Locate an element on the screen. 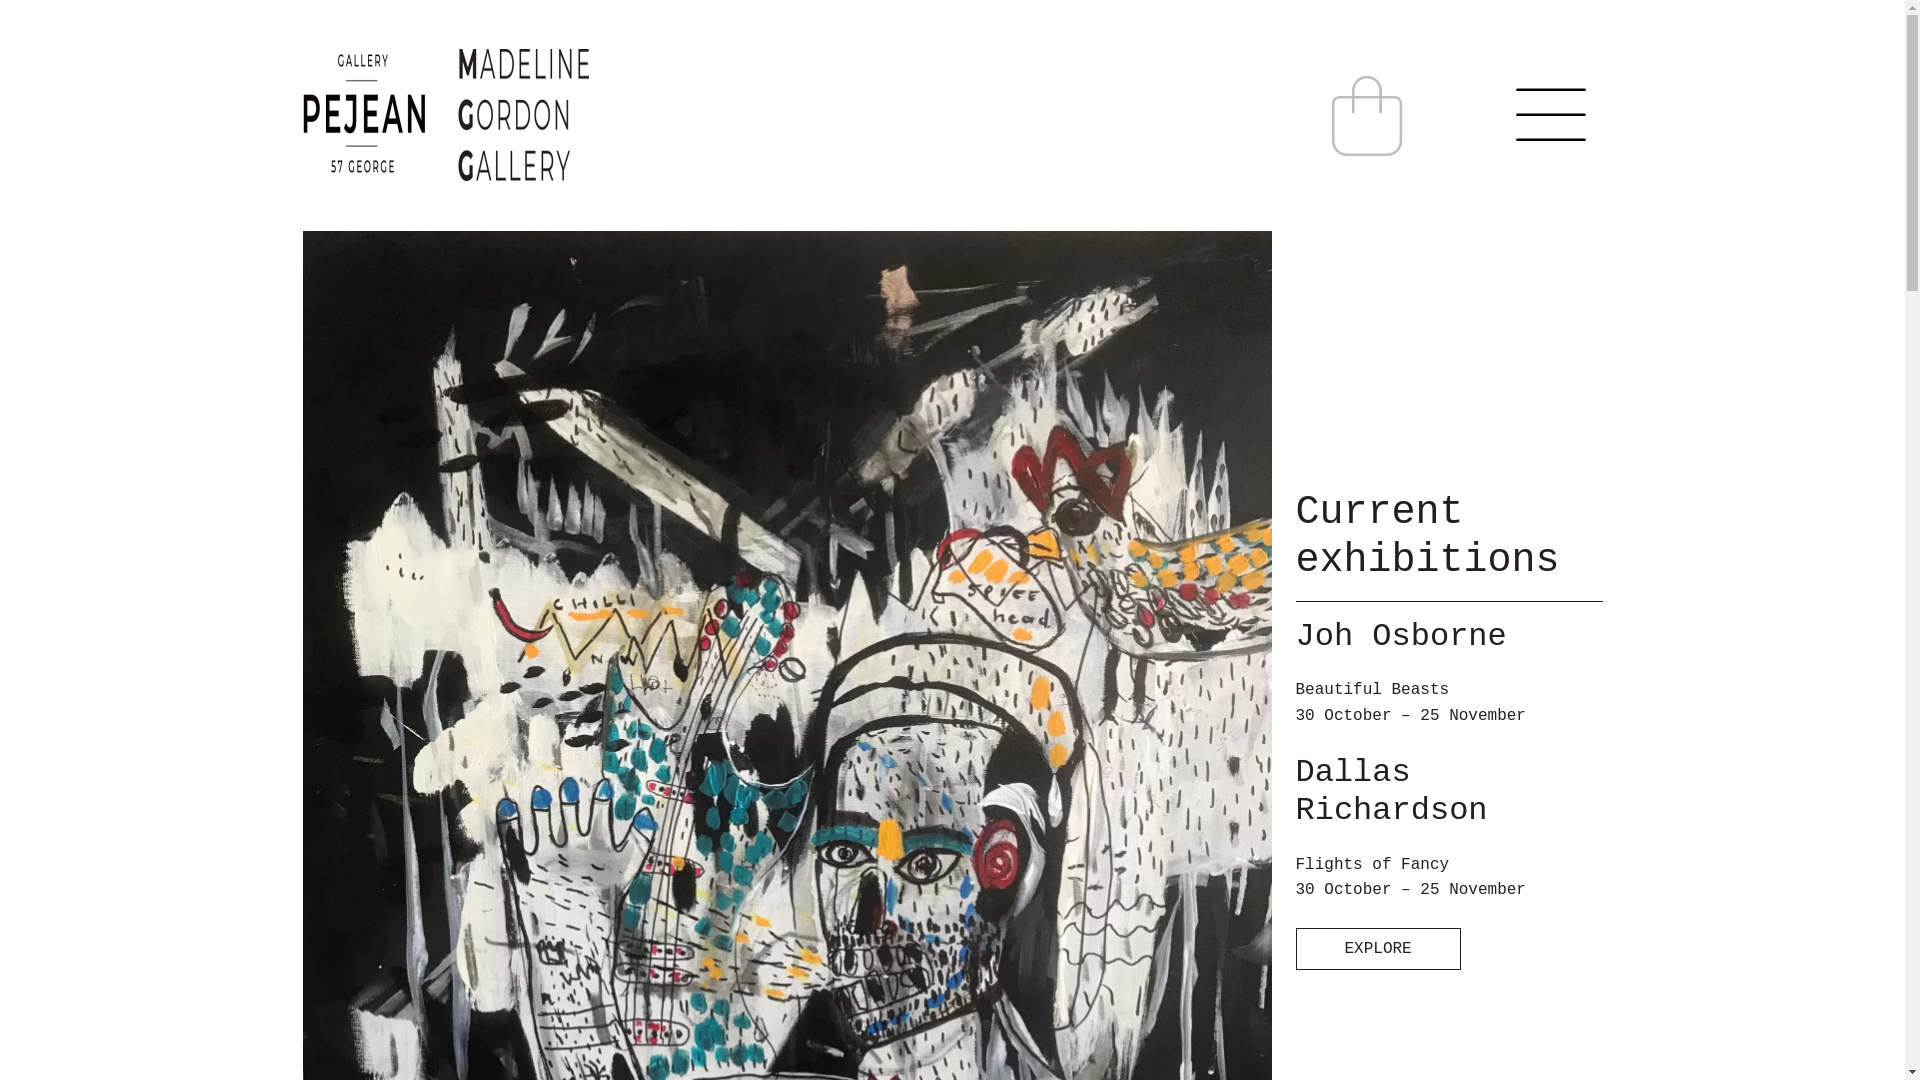 This screenshot has width=1920, height=1080. EXPLORE is located at coordinates (1378, 949).